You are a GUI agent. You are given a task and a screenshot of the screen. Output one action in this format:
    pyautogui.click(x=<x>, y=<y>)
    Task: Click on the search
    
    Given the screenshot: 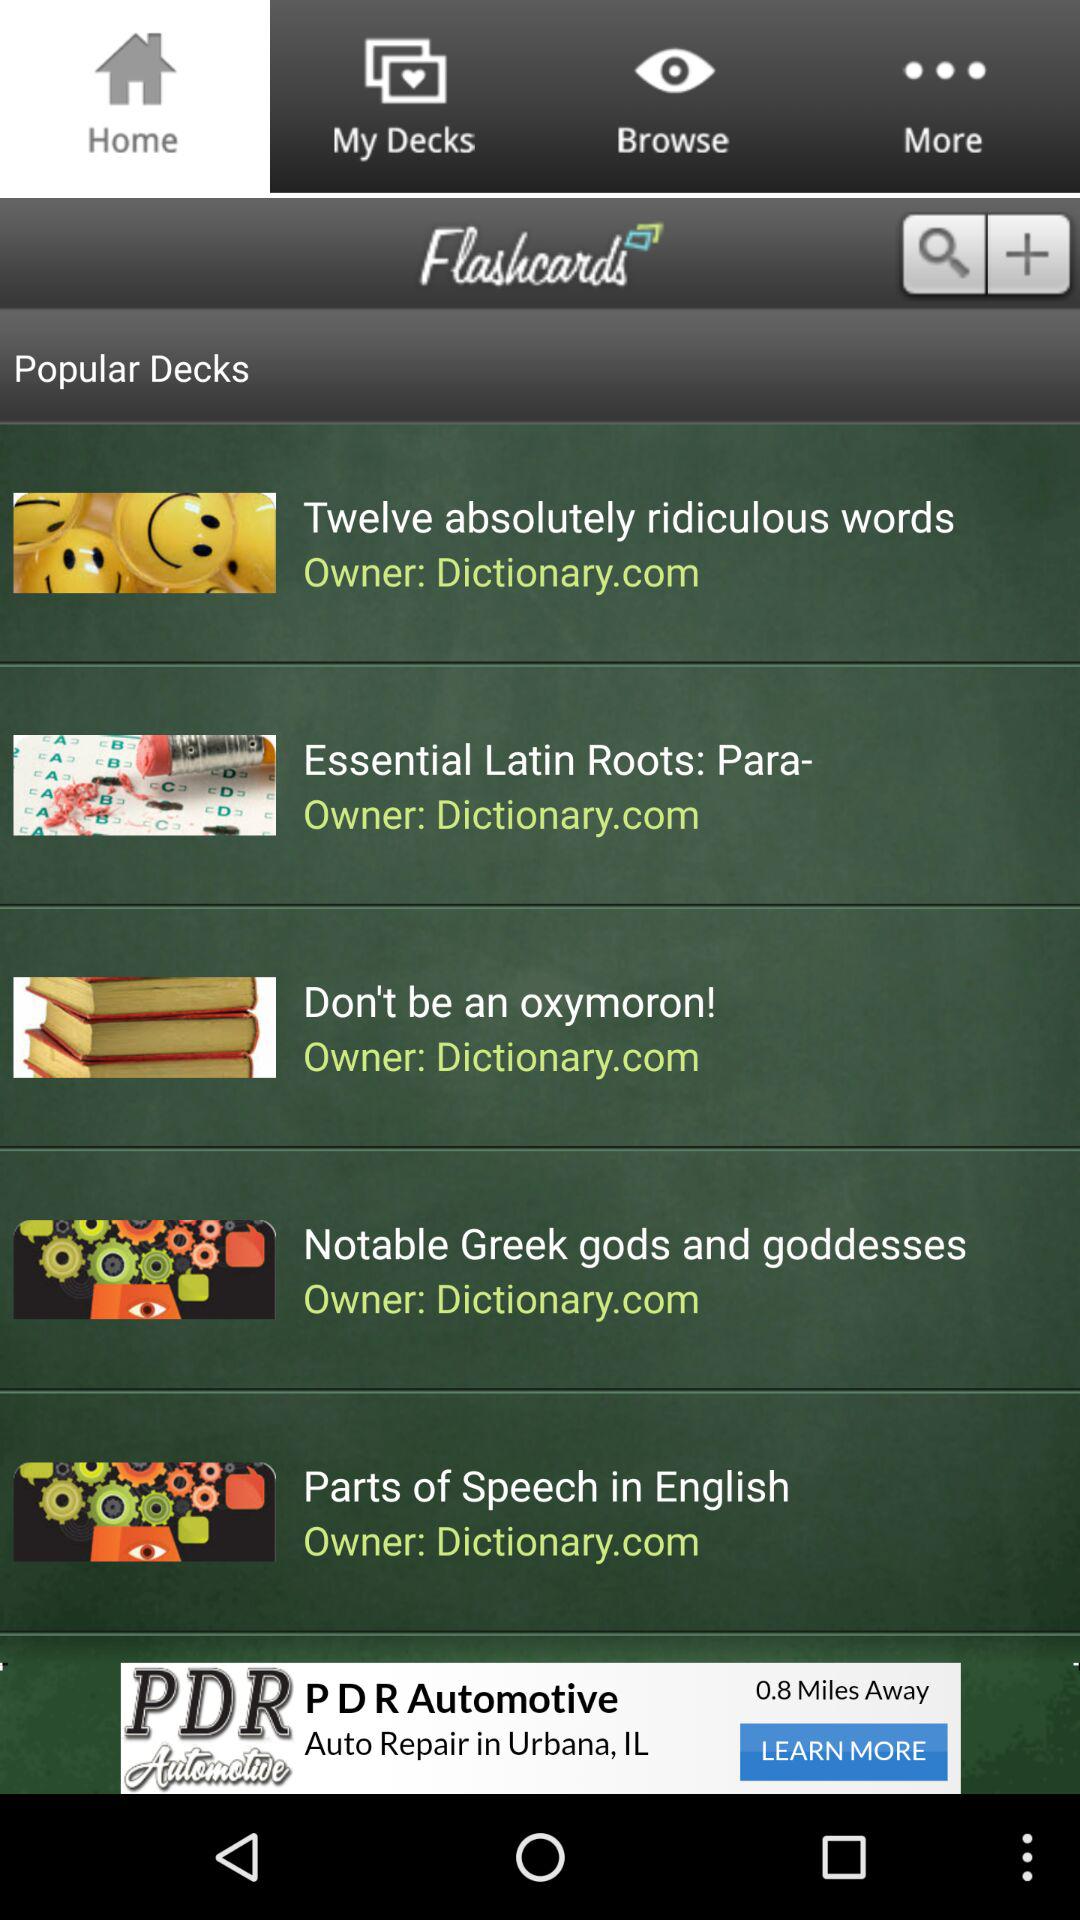 What is the action you would take?
    pyautogui.click(x=941, y=254)
    